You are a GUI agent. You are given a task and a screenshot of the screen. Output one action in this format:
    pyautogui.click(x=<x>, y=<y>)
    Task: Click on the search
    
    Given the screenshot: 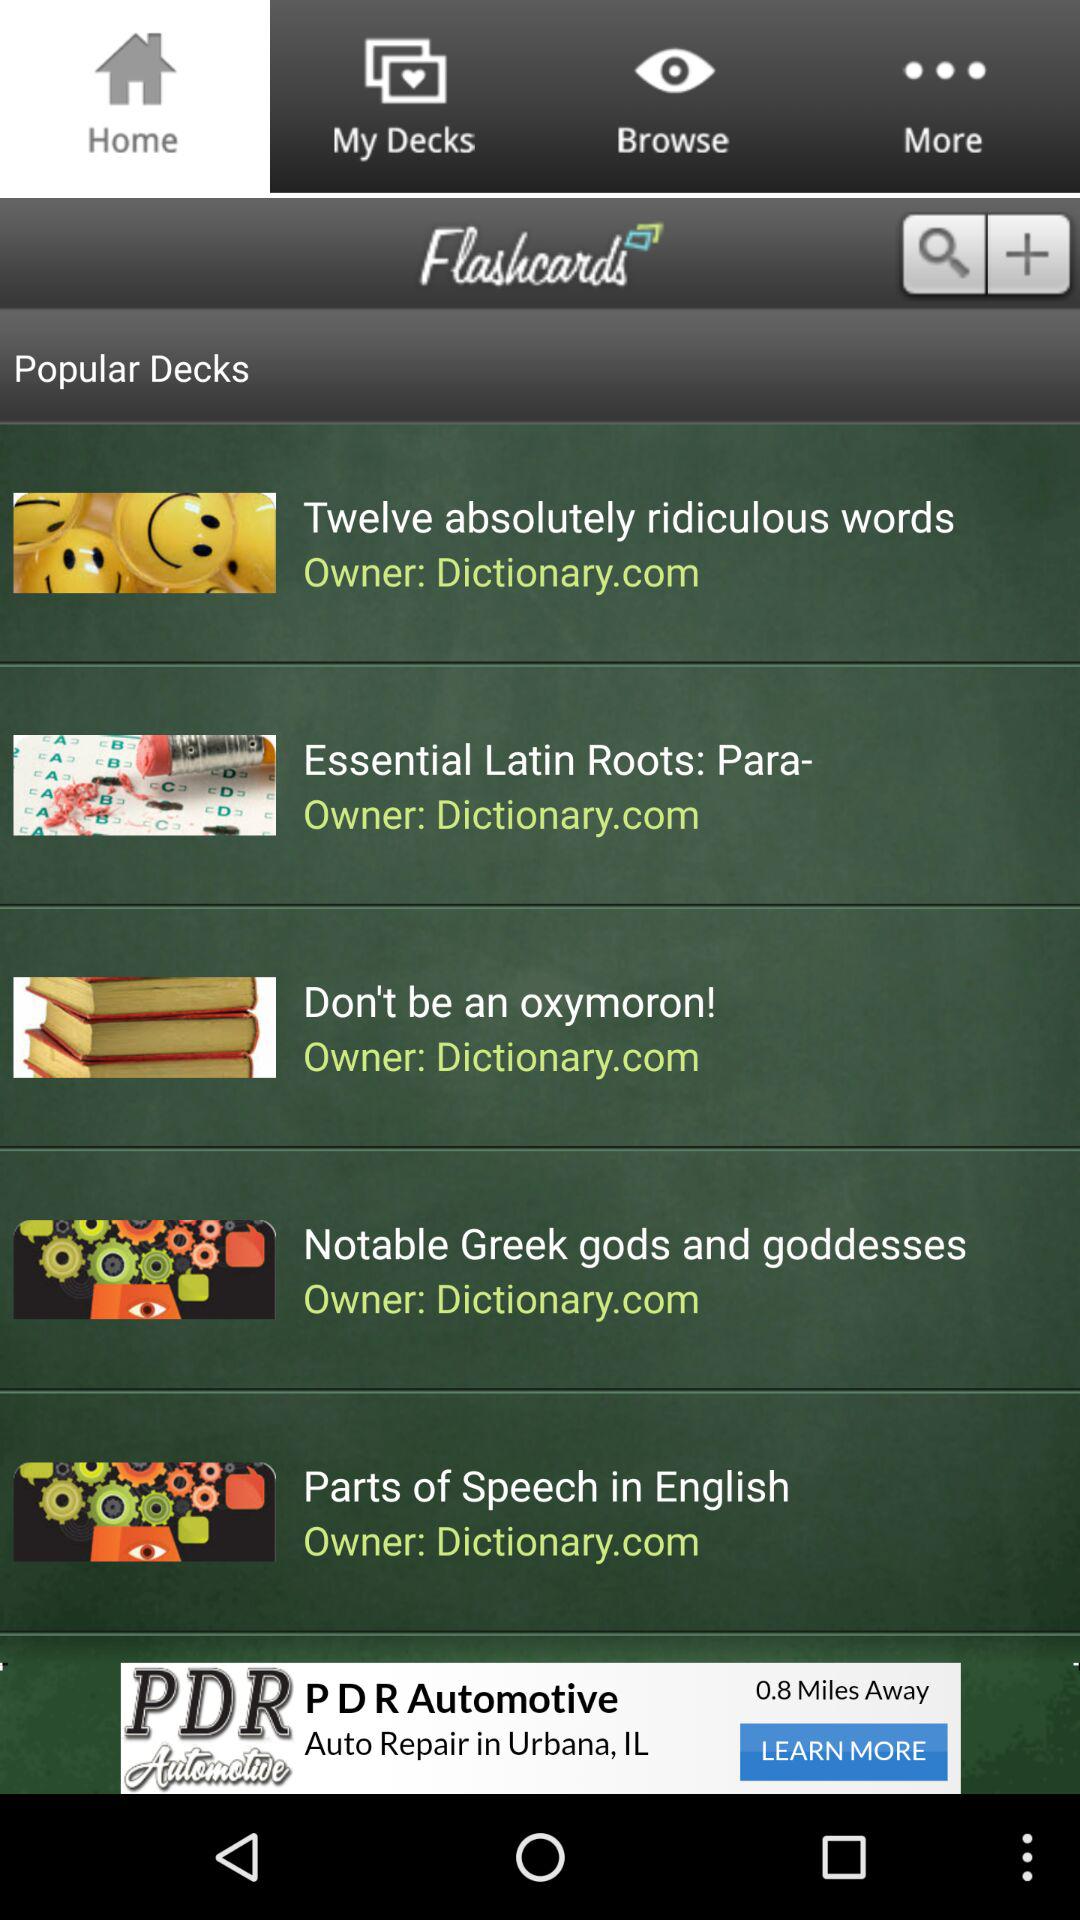 What is the action you would take?
    pyautogui.click(x=941, y=254)
    